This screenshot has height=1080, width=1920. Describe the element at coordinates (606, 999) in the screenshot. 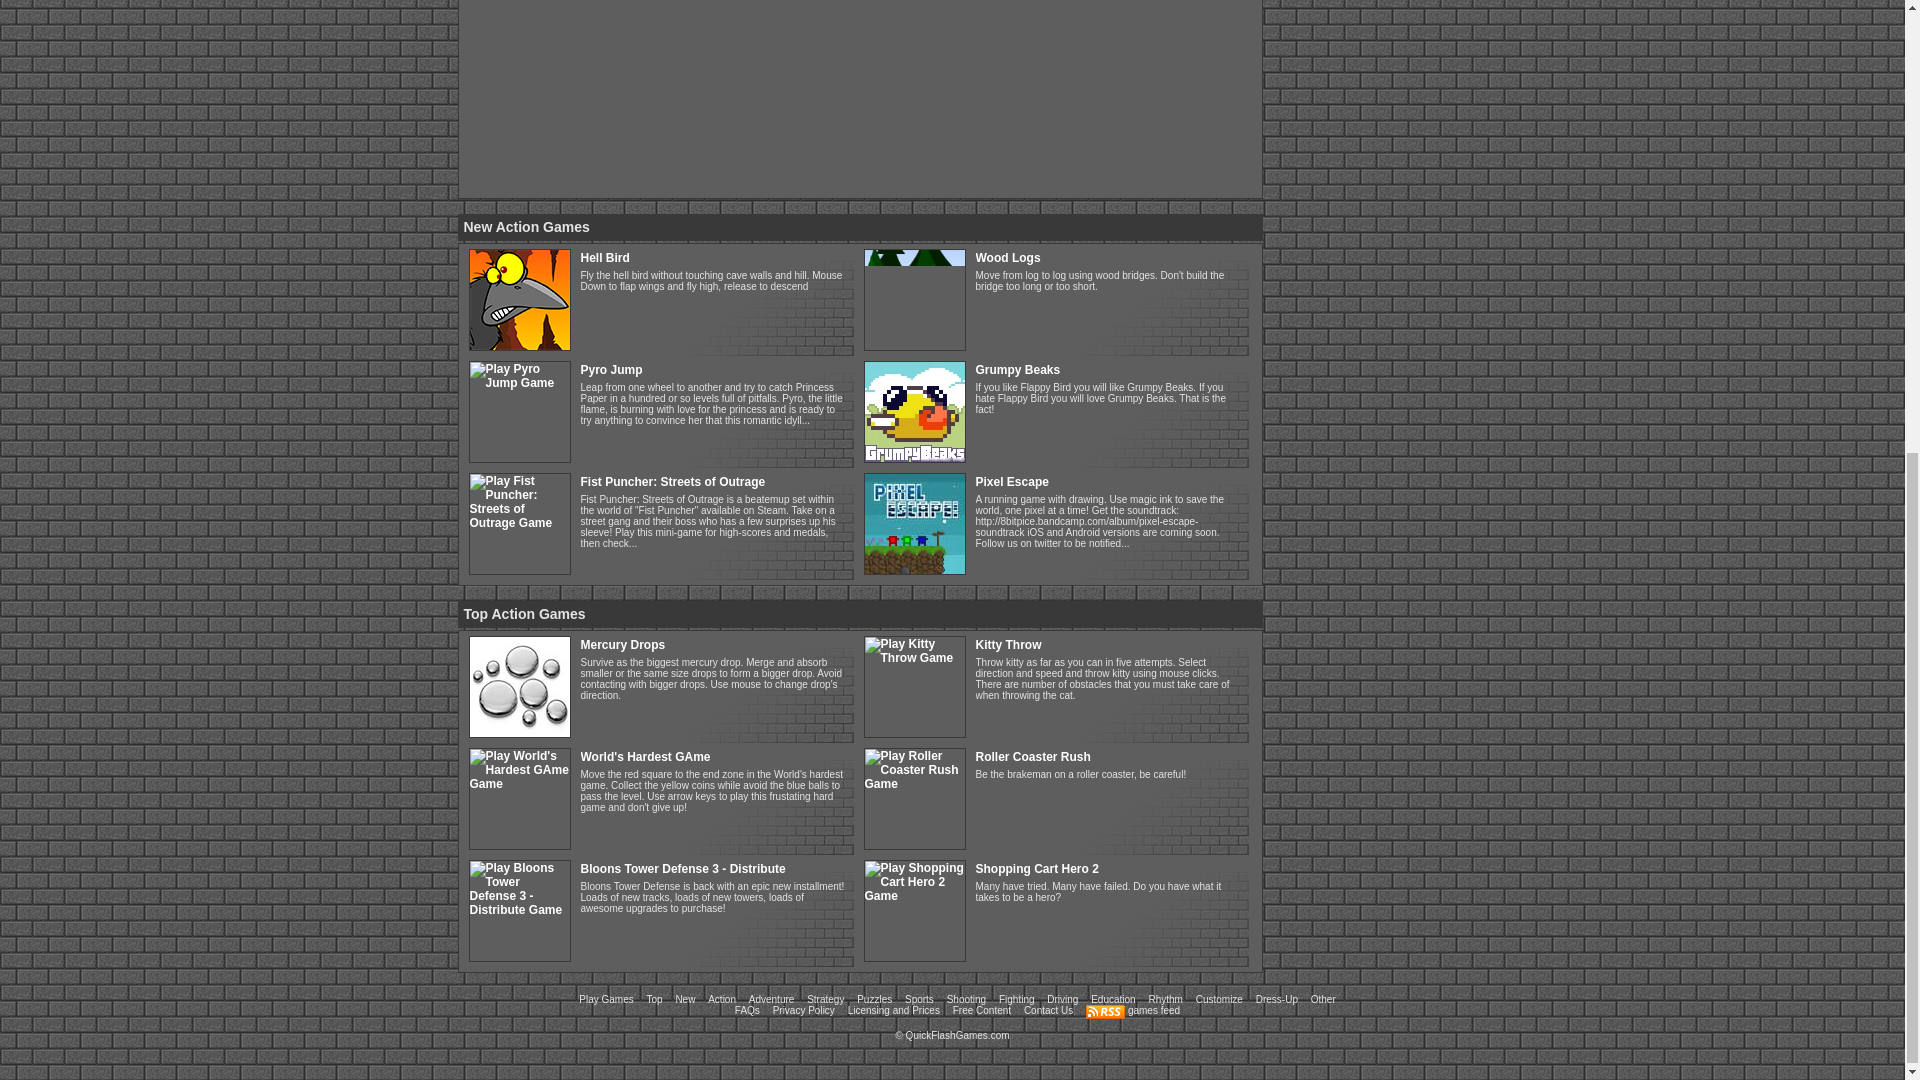

I see `Play Games` at that location.